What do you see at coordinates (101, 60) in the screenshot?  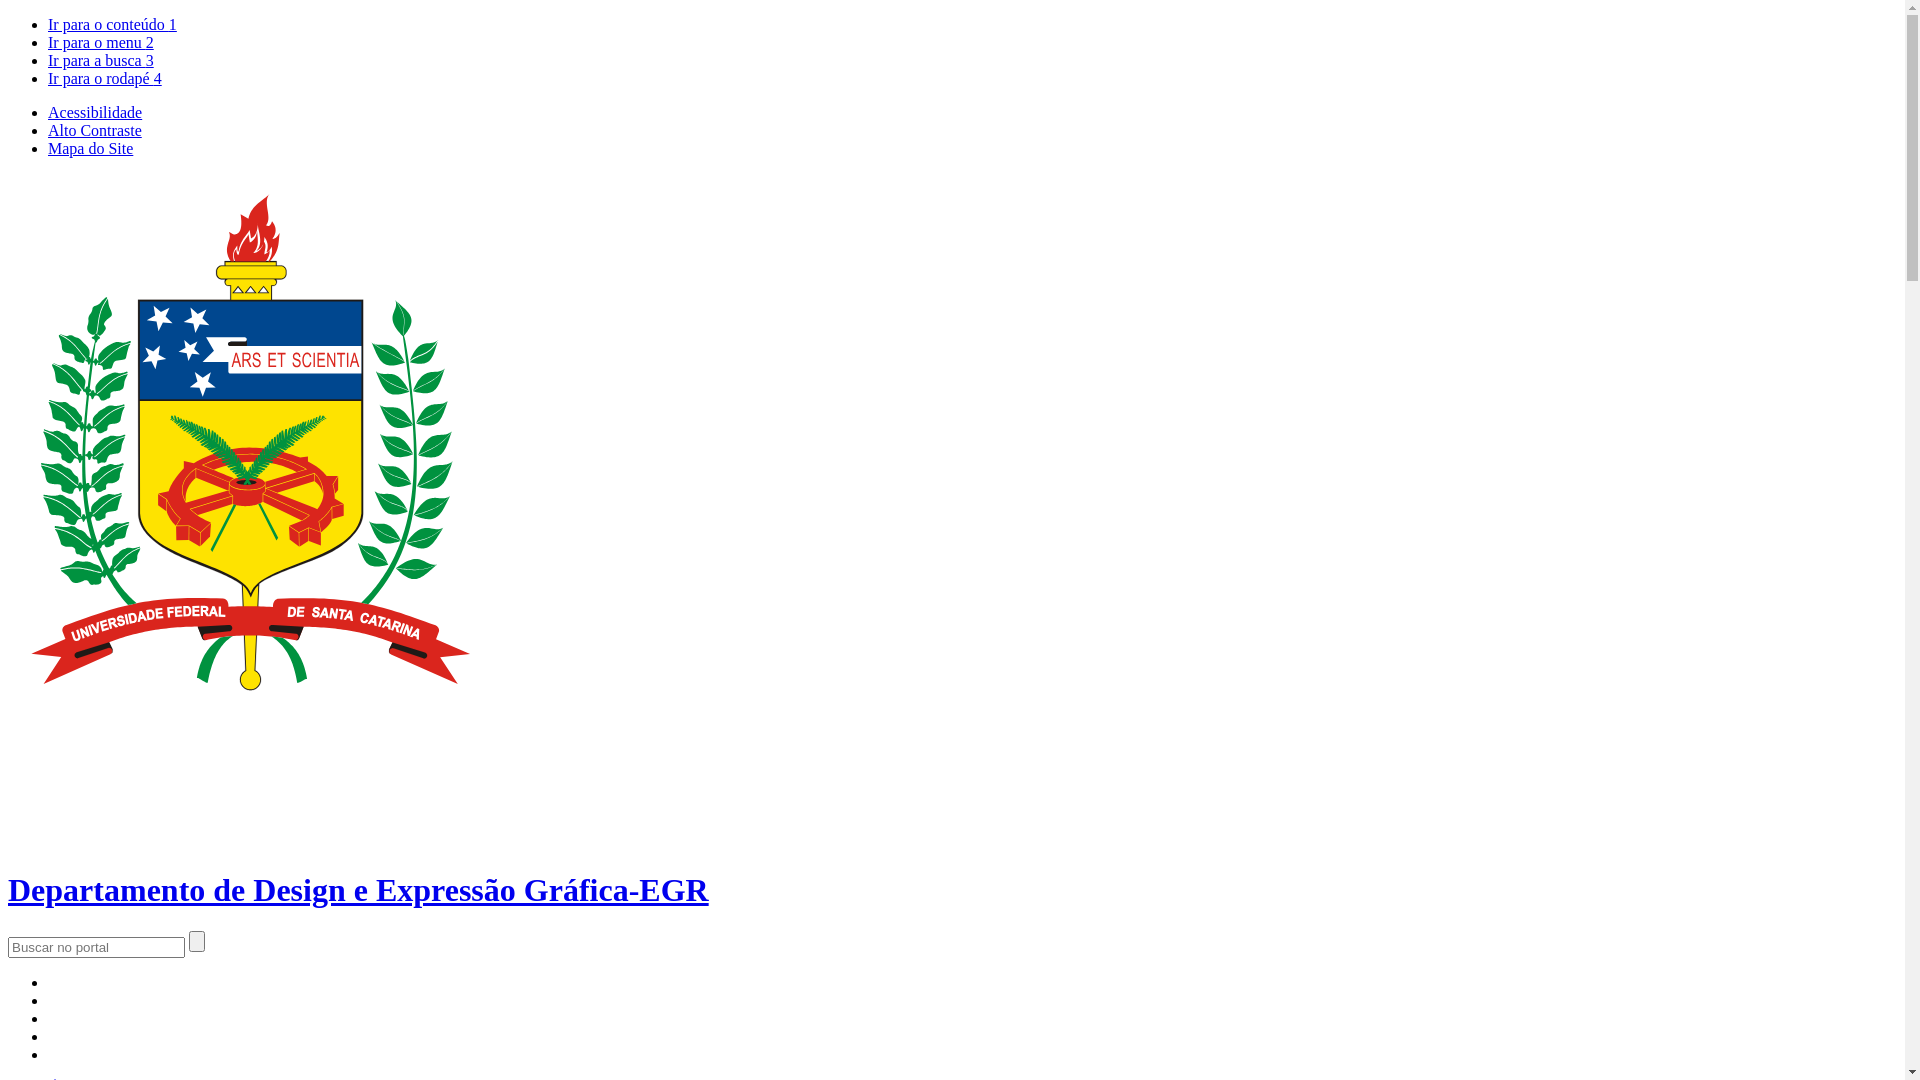 I see `Ir para a busca 3` at bounding box center [101, 60].